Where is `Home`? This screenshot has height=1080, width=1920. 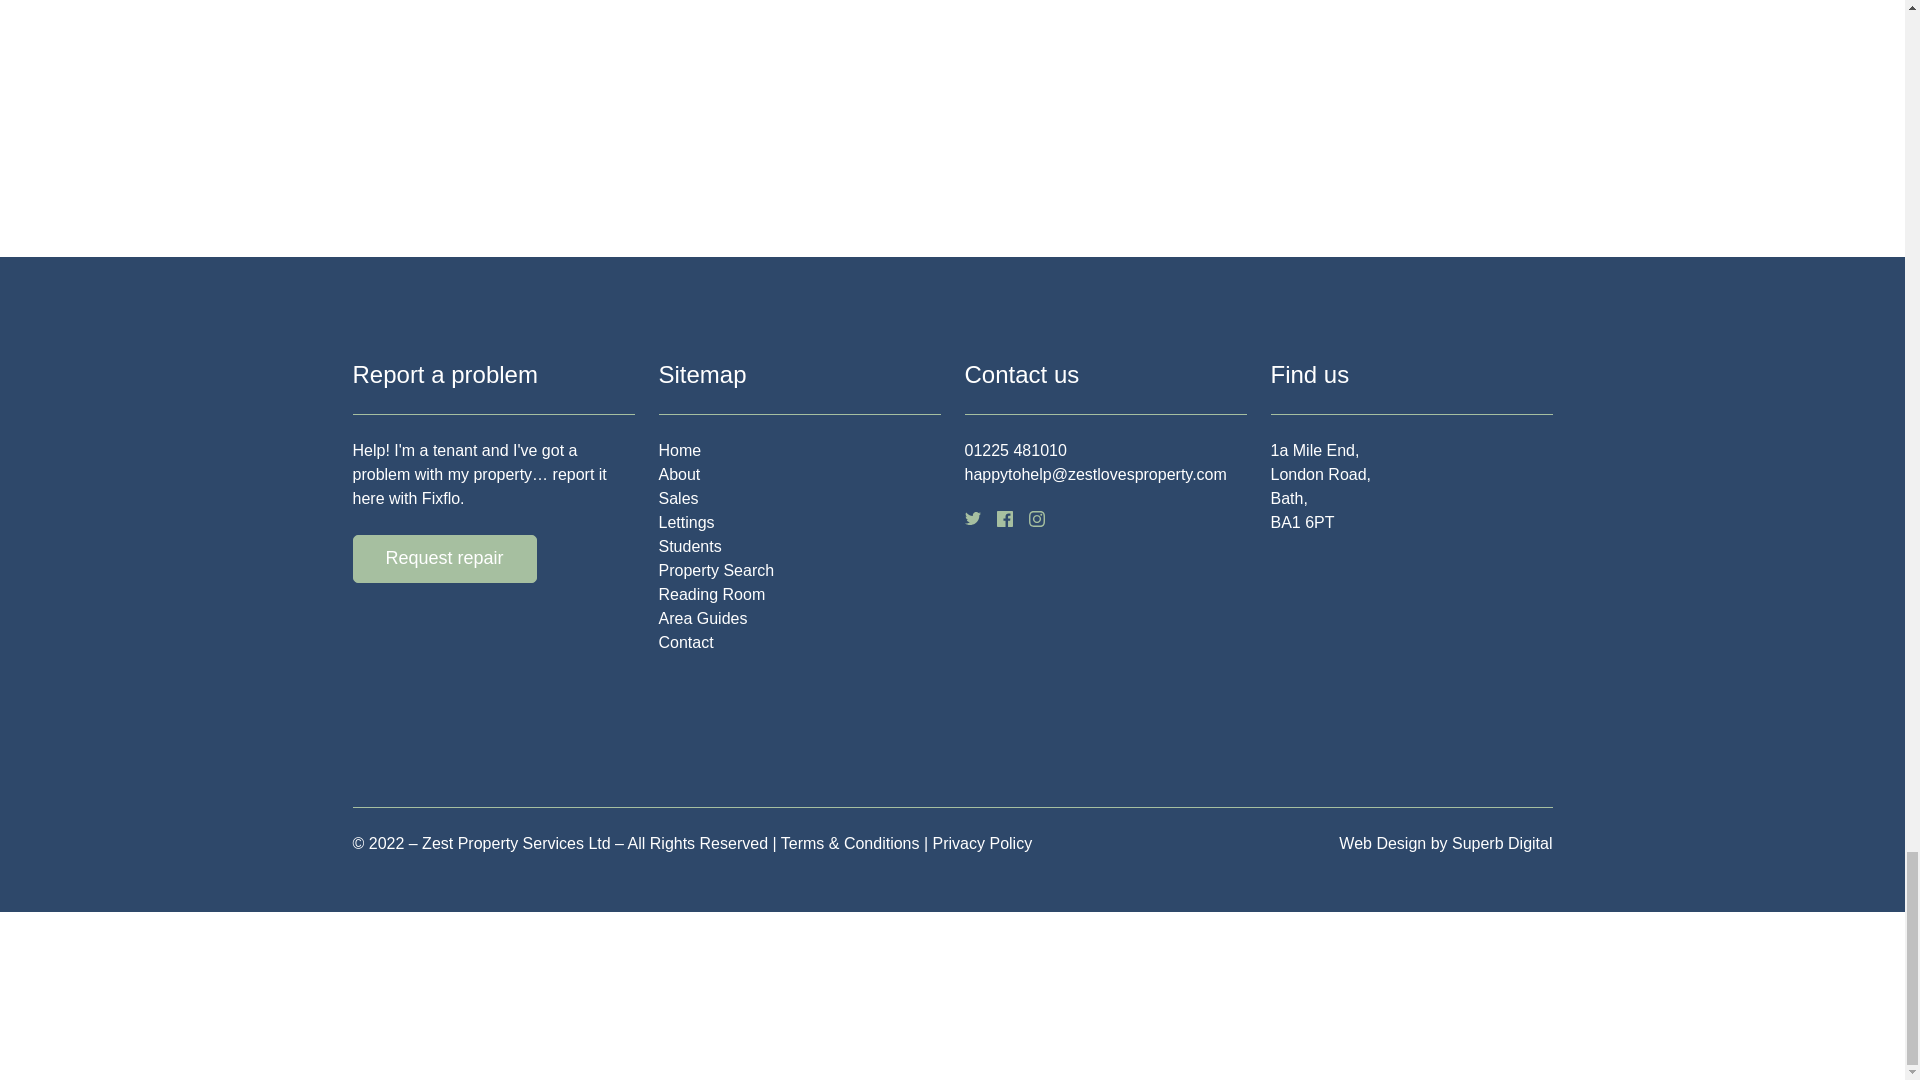
Home is located at coordinates (679, 450).